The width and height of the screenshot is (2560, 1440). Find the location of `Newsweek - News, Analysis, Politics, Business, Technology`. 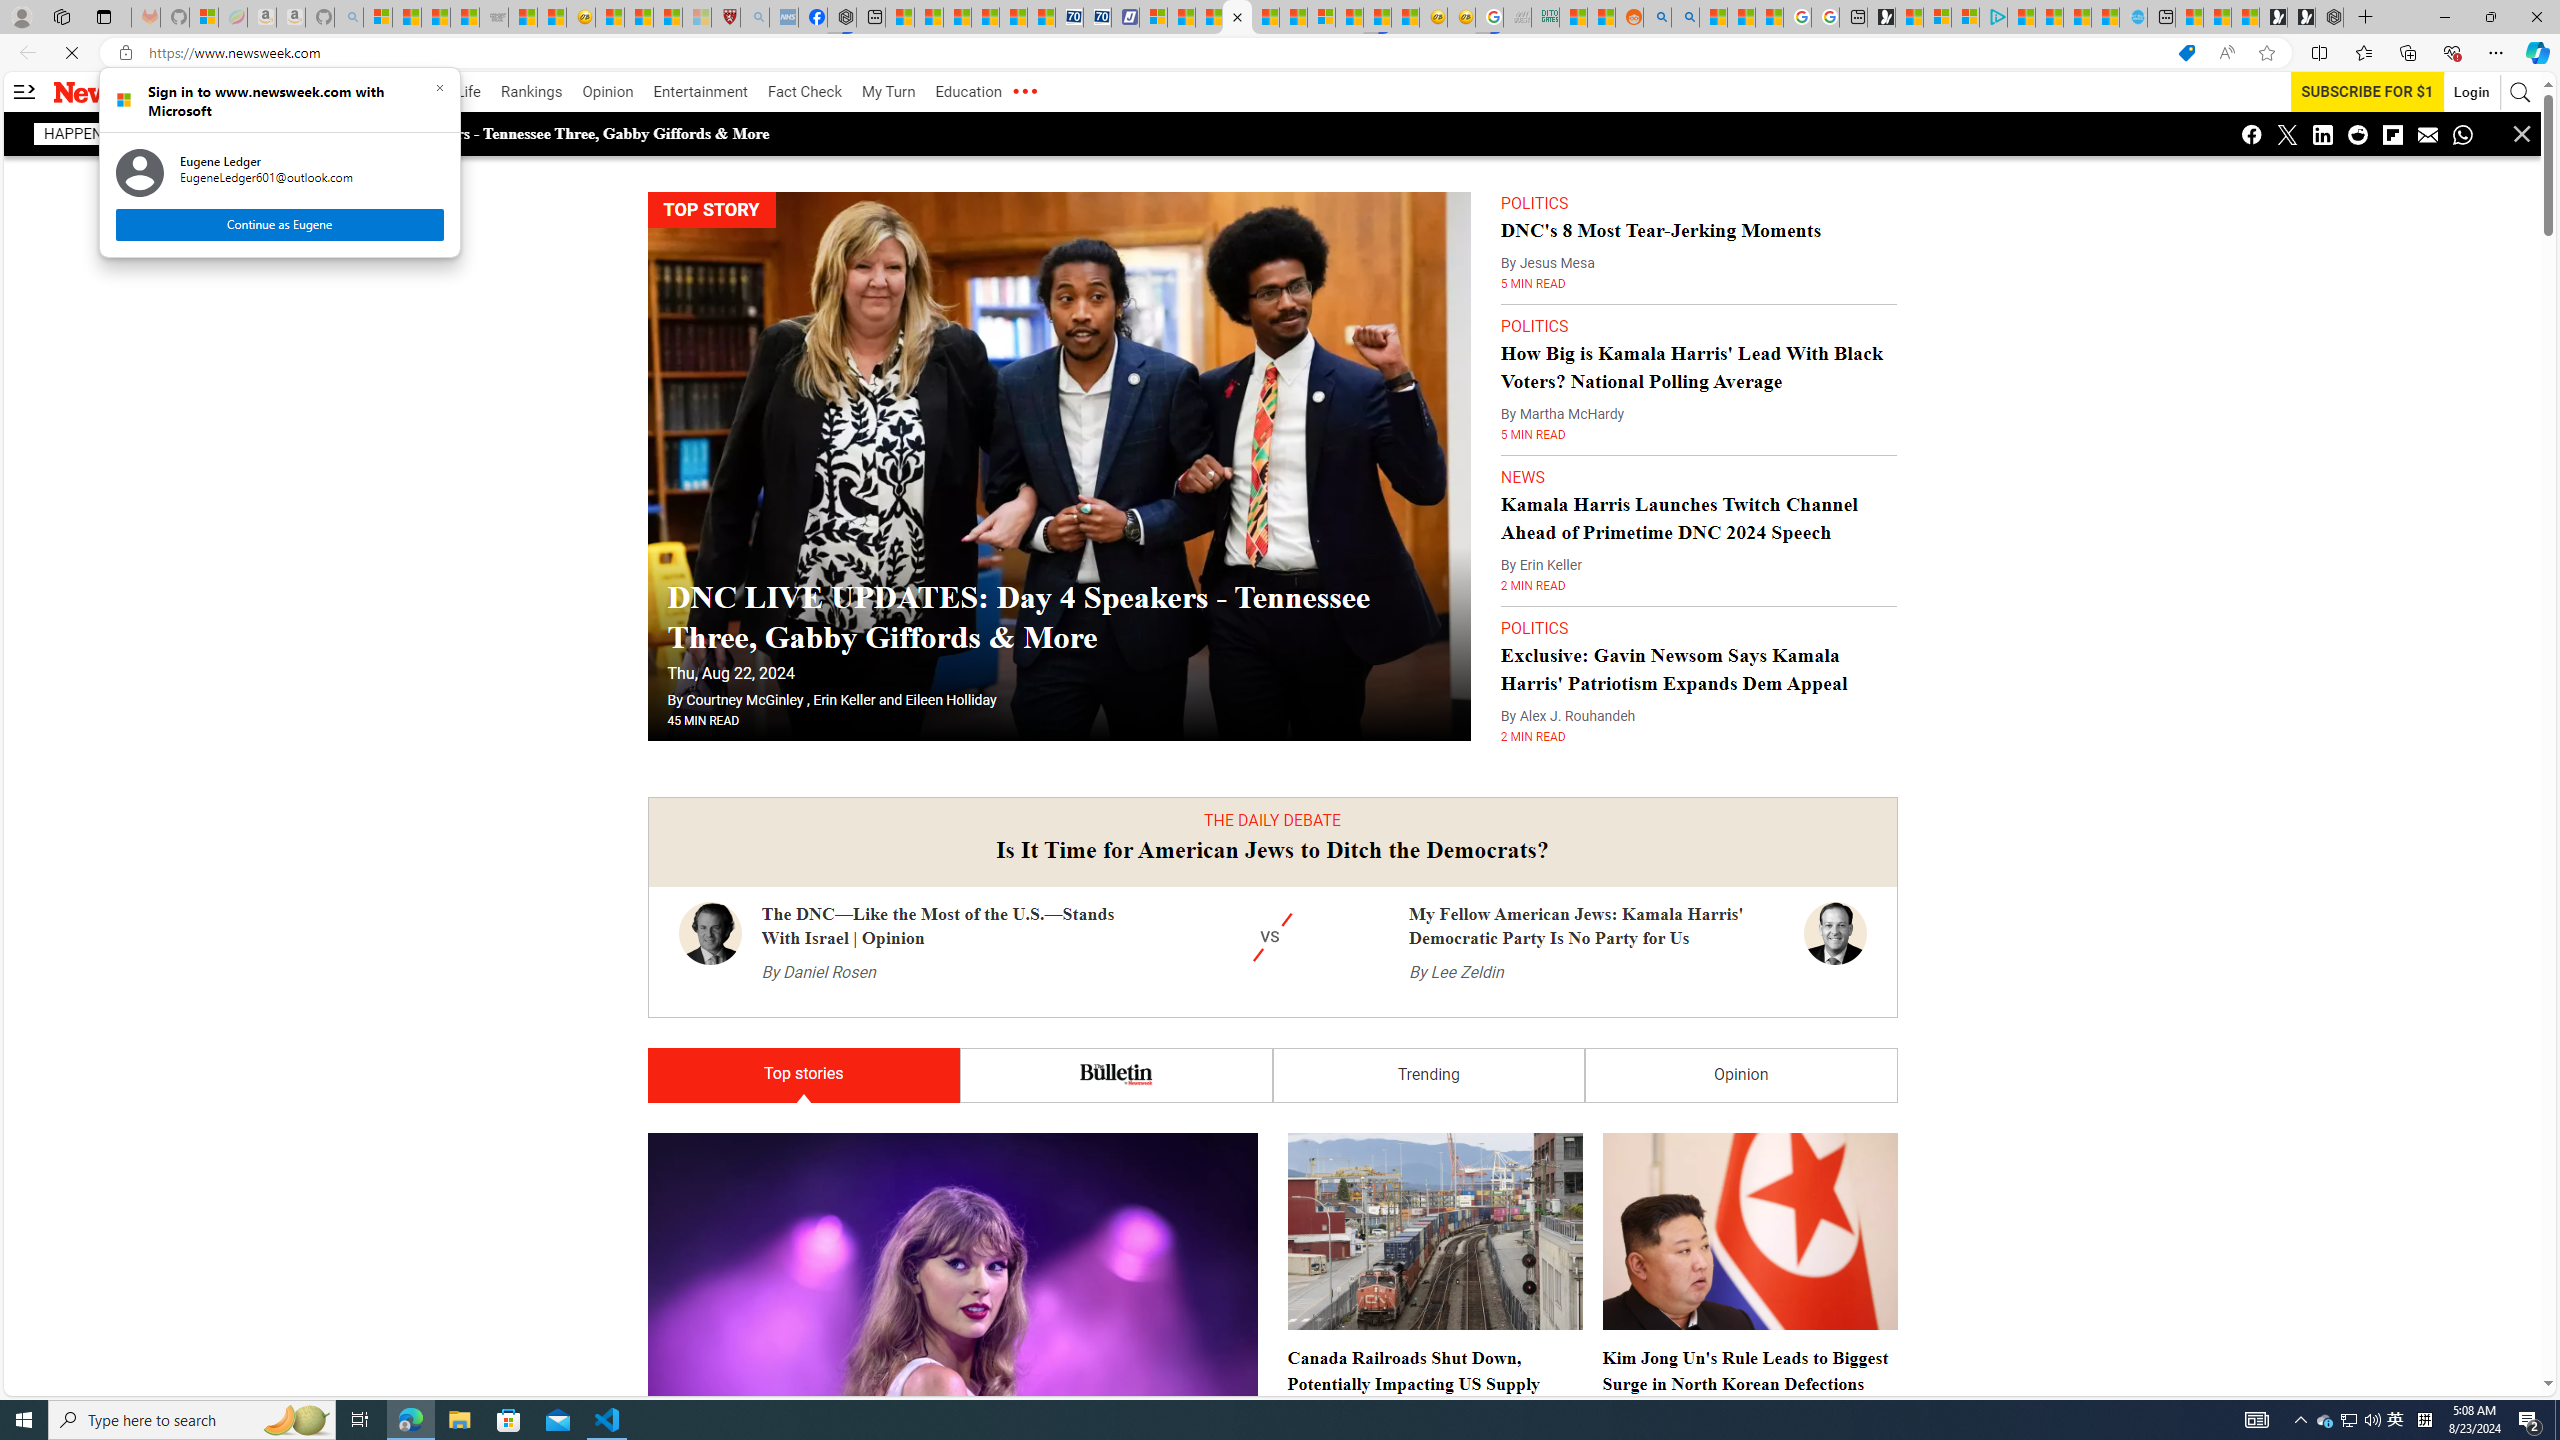

Newsweek - News, Analysis, Politics, Business, Technology is located at coordinates (1238, 17).